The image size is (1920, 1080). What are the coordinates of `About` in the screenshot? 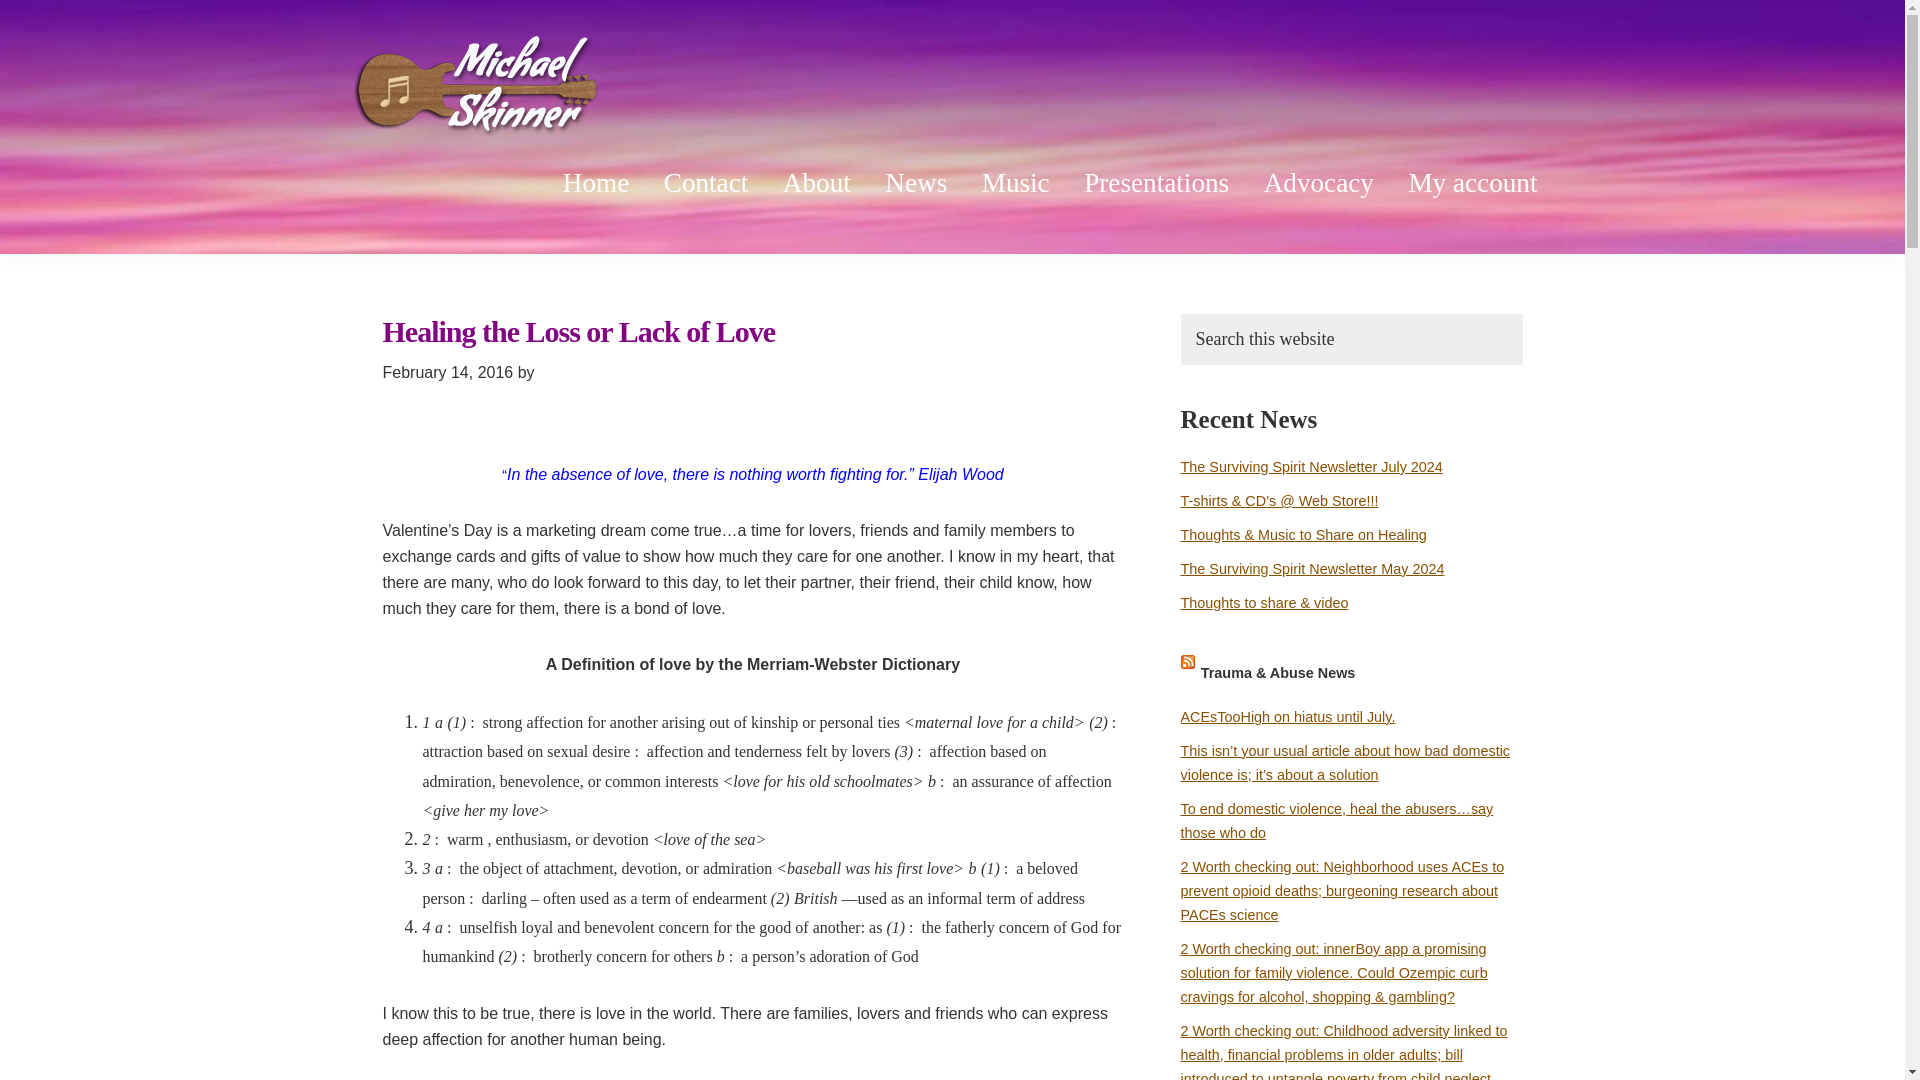 It's located at (816, 183).